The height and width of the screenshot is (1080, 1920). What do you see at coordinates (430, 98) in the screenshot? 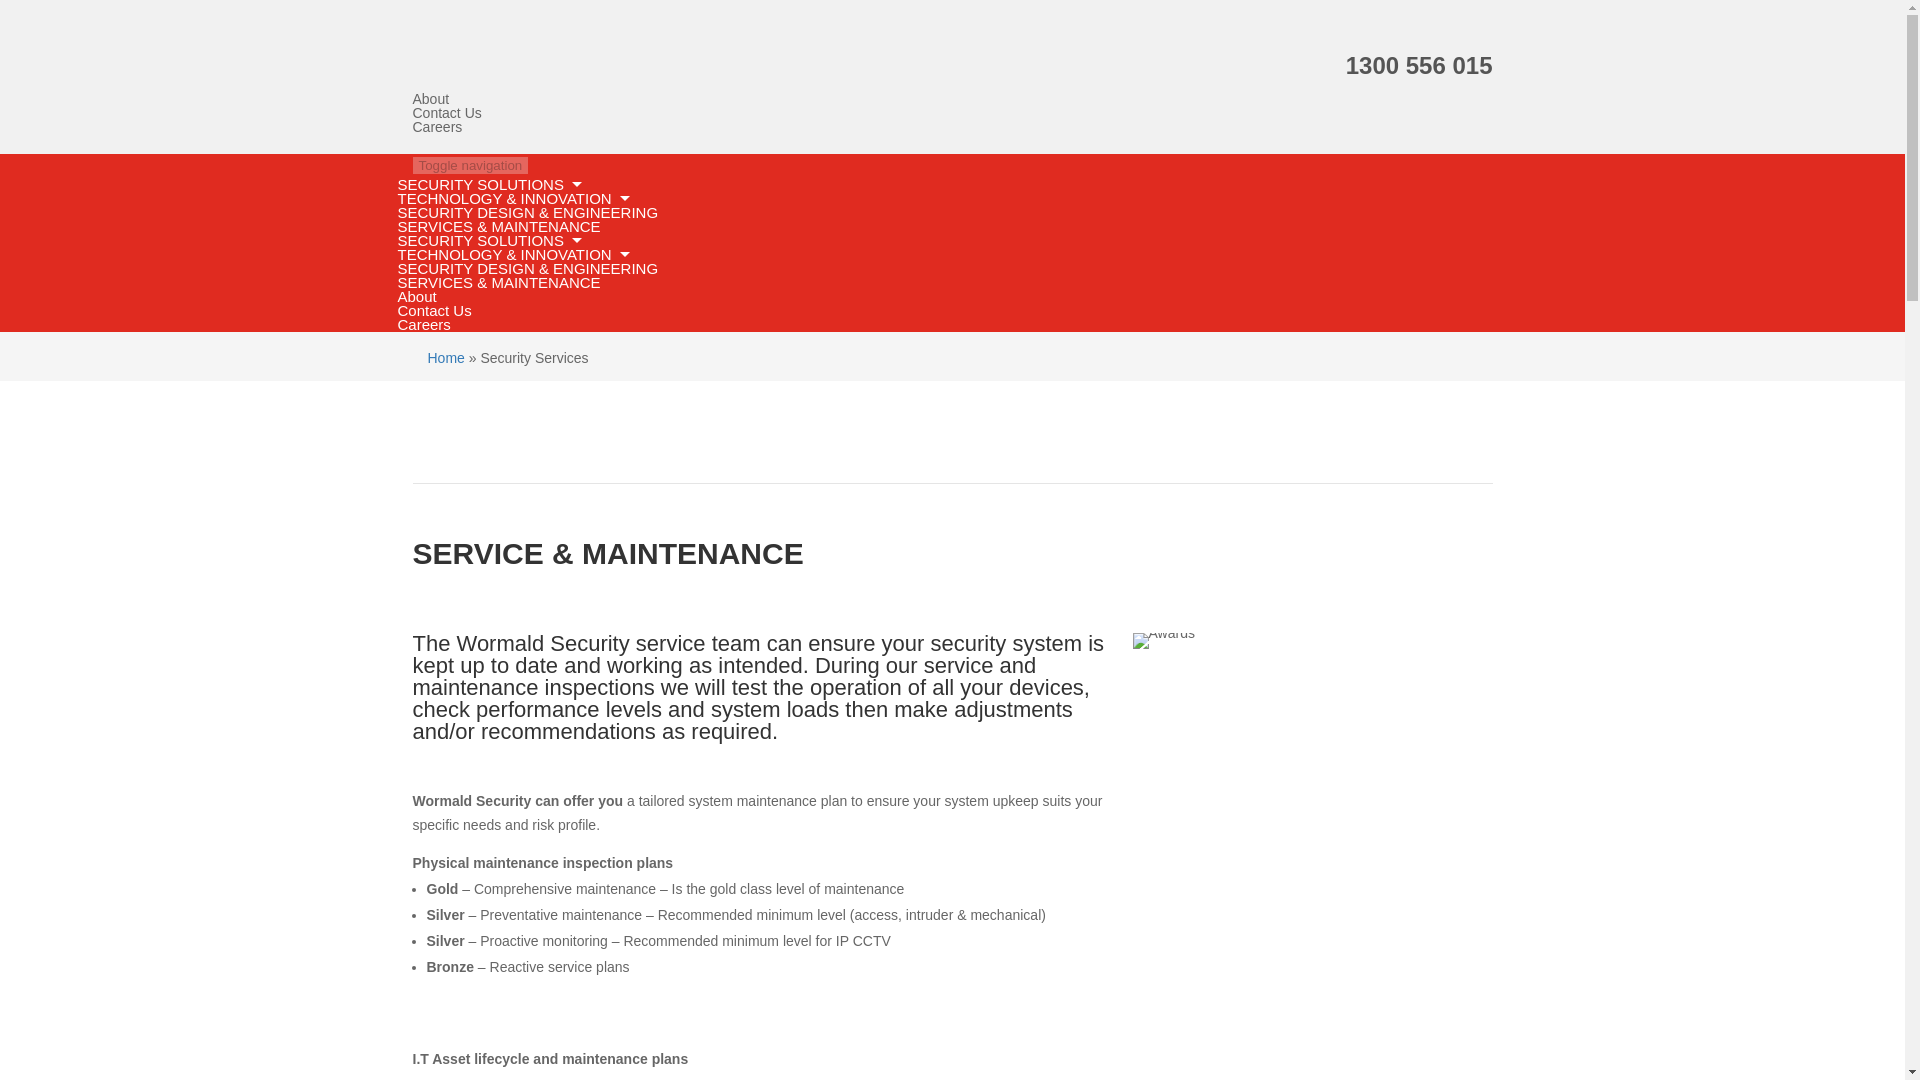
I see `About` at bounding box center [430, 98].